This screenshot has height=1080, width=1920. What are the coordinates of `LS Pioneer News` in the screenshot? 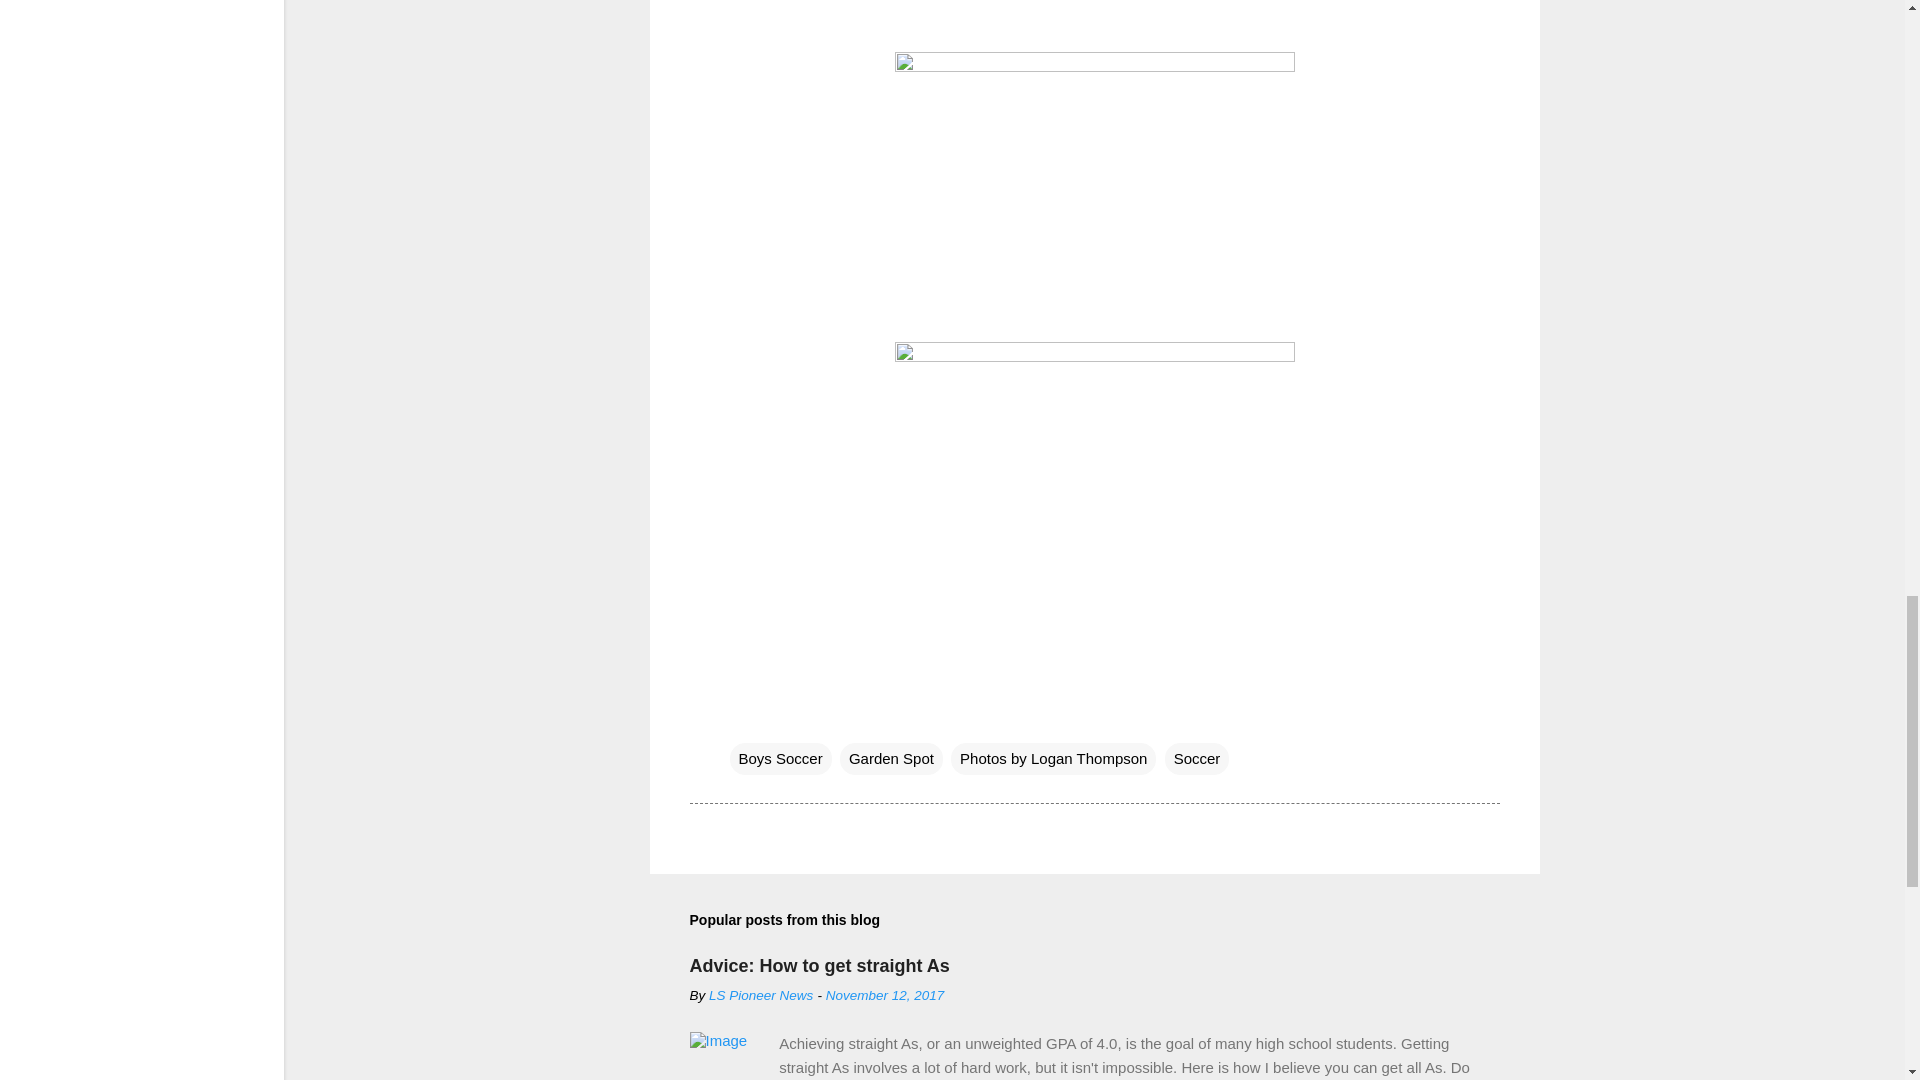 It's located at (760, 996).